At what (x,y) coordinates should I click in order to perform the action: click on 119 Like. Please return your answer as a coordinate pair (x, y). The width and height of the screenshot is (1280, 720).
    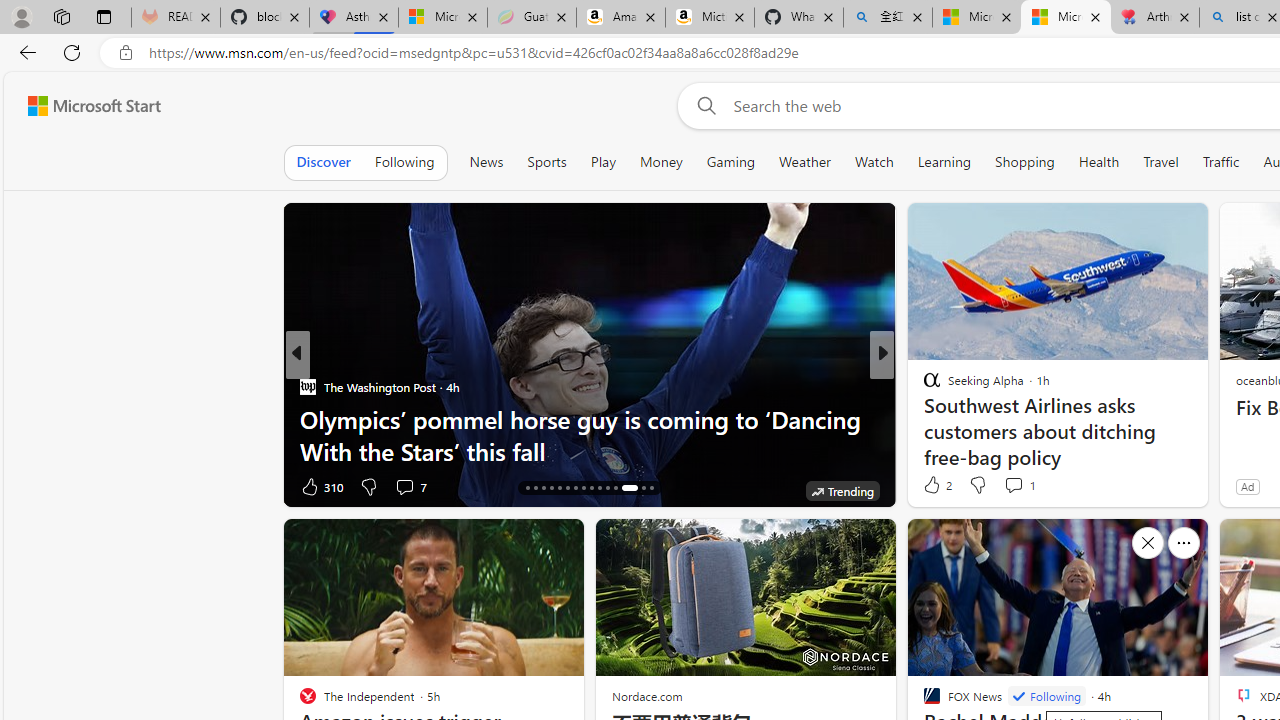
    Looking at the image, I should click on (936, 486).